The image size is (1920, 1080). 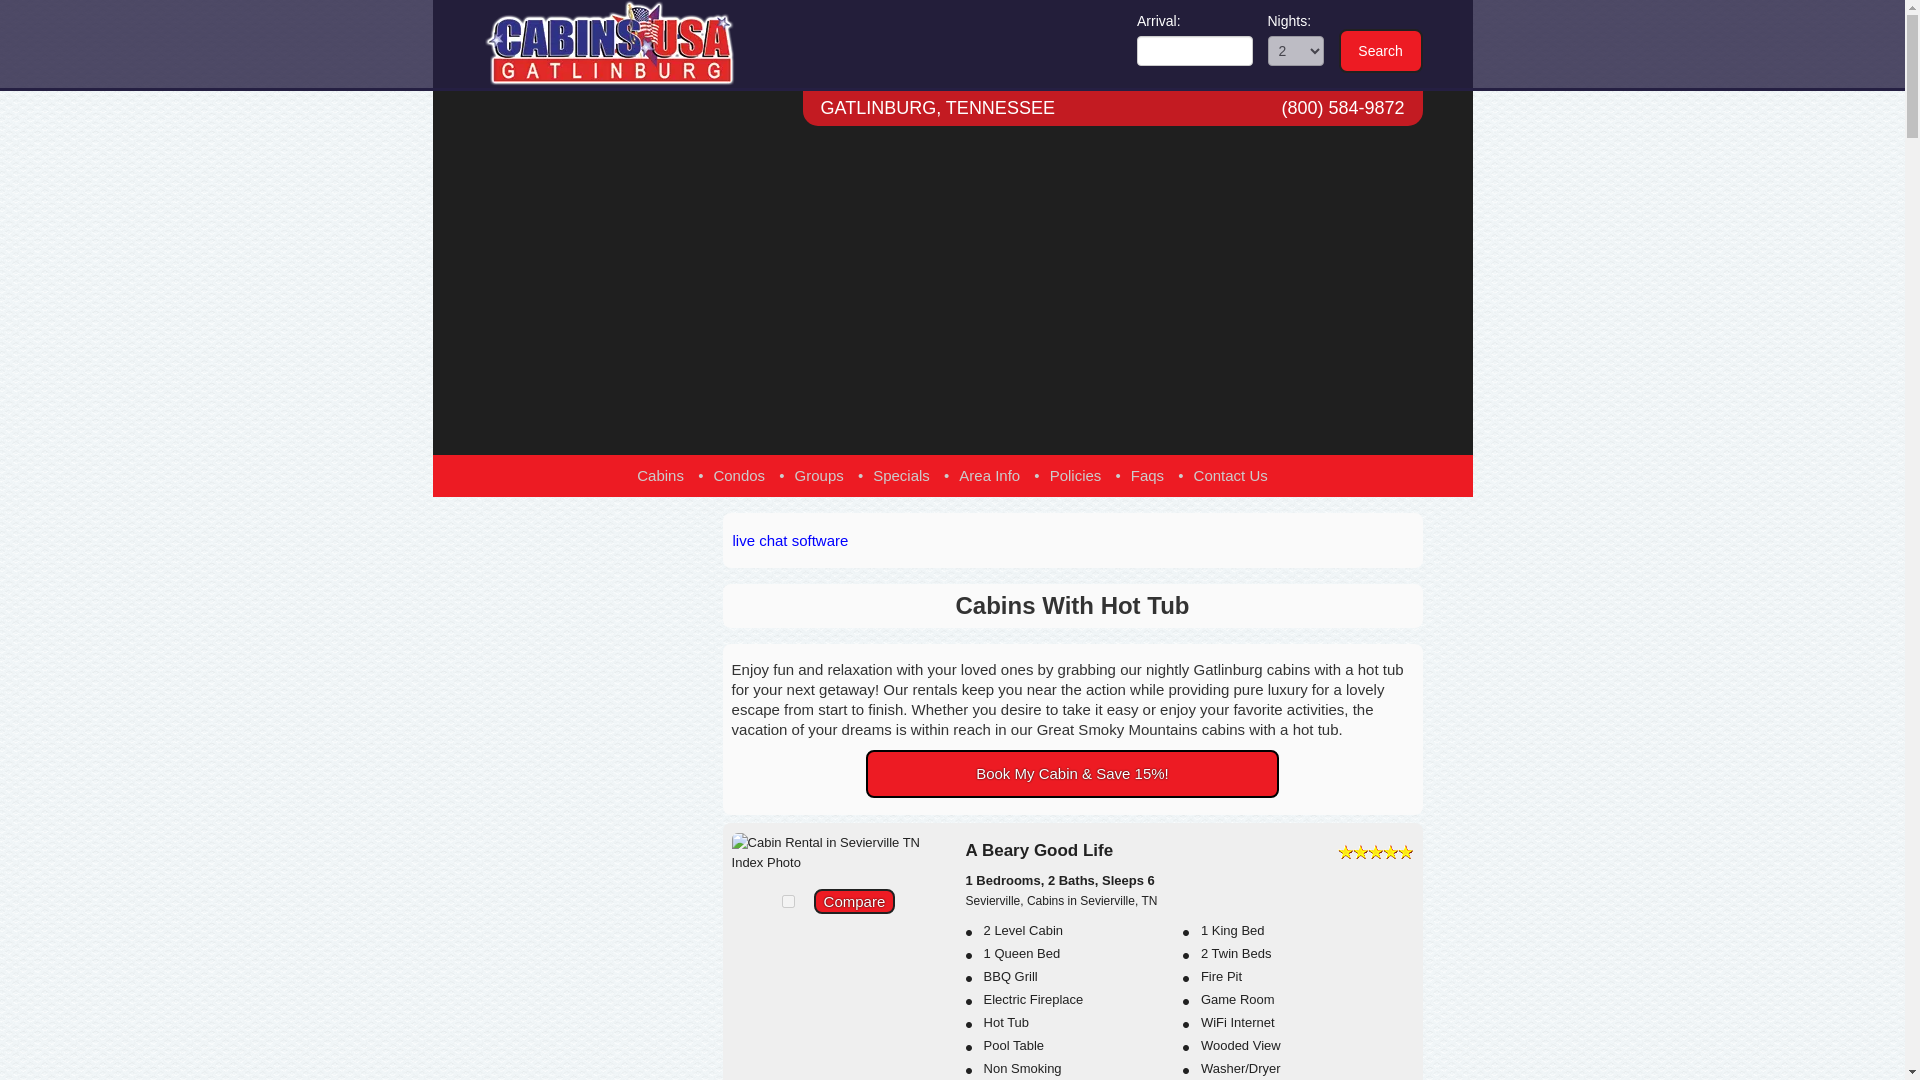 What do you see at coordinates (838, 850) in the screenshot?
I see `Cabin Rental in Sevierville TN Details` at bounding box center [838, 850].